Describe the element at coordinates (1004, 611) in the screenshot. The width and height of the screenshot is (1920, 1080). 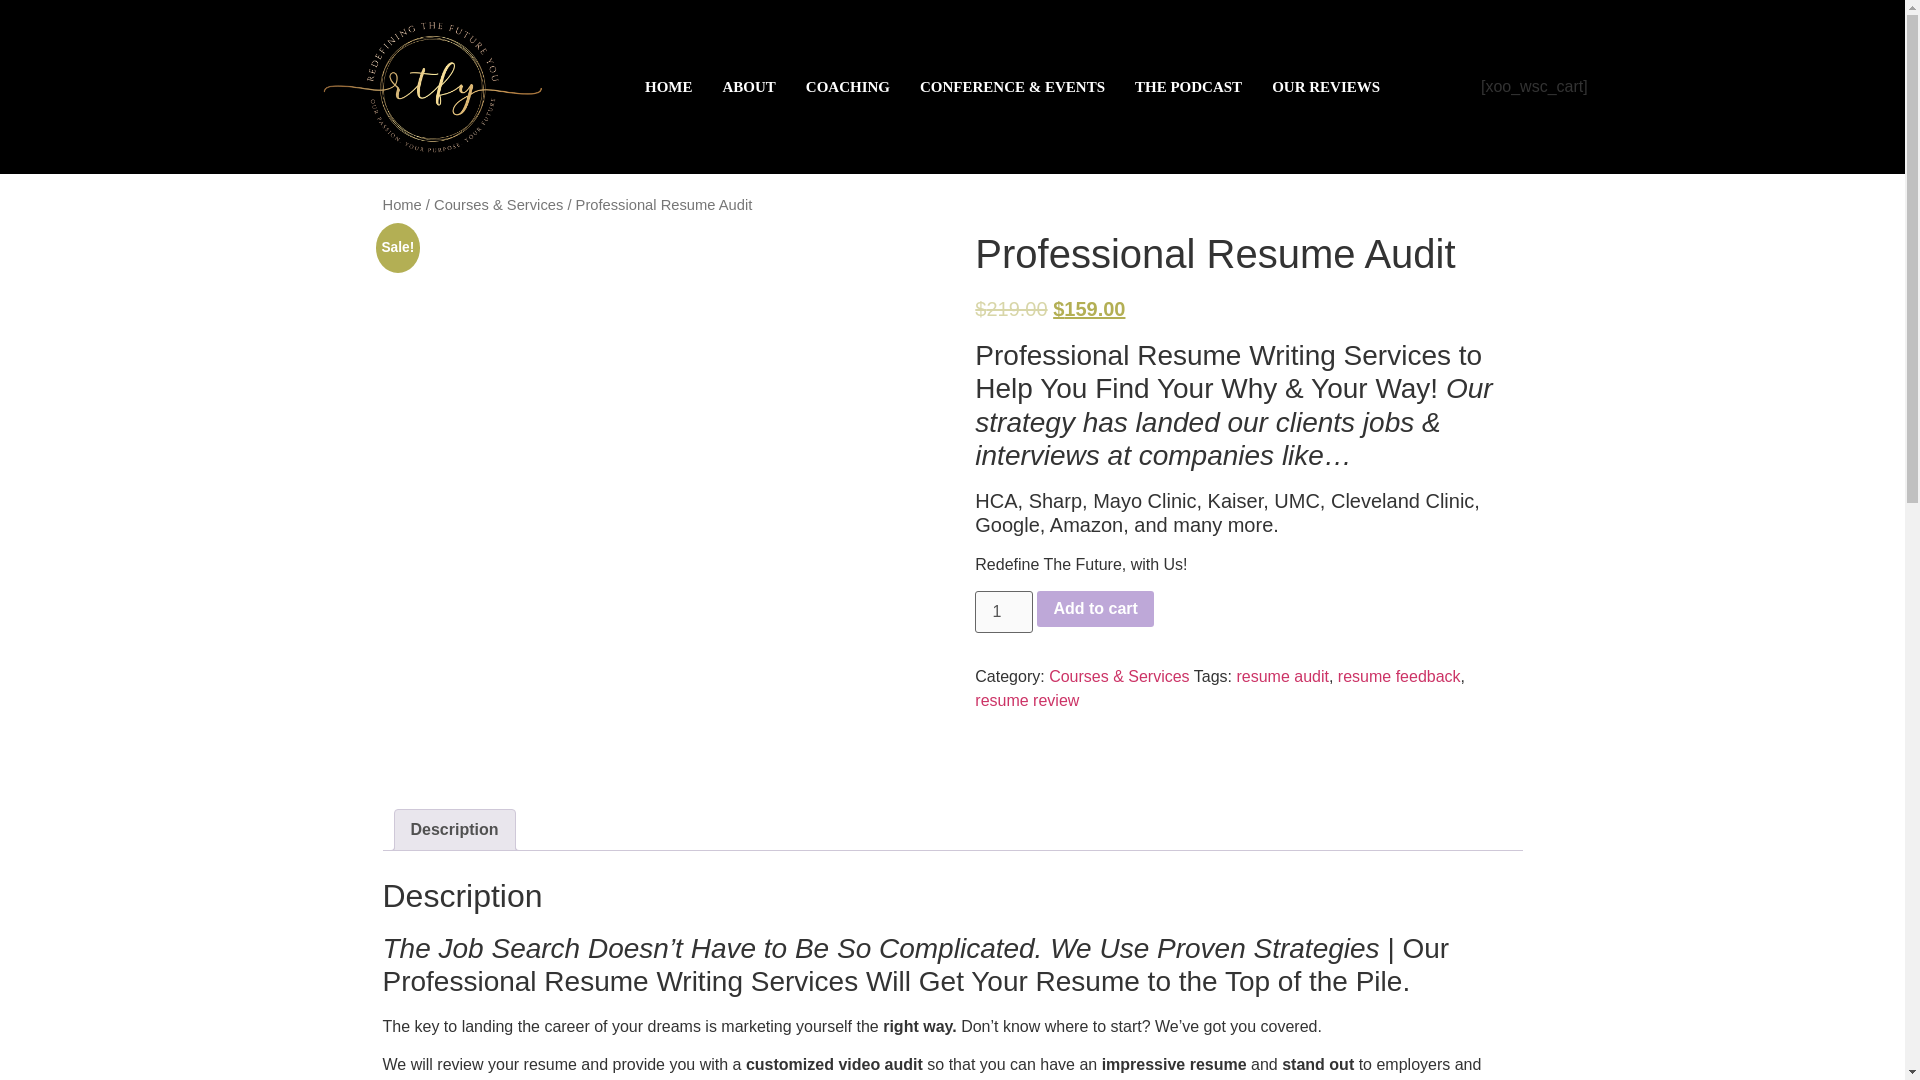
I see `1` at that location.